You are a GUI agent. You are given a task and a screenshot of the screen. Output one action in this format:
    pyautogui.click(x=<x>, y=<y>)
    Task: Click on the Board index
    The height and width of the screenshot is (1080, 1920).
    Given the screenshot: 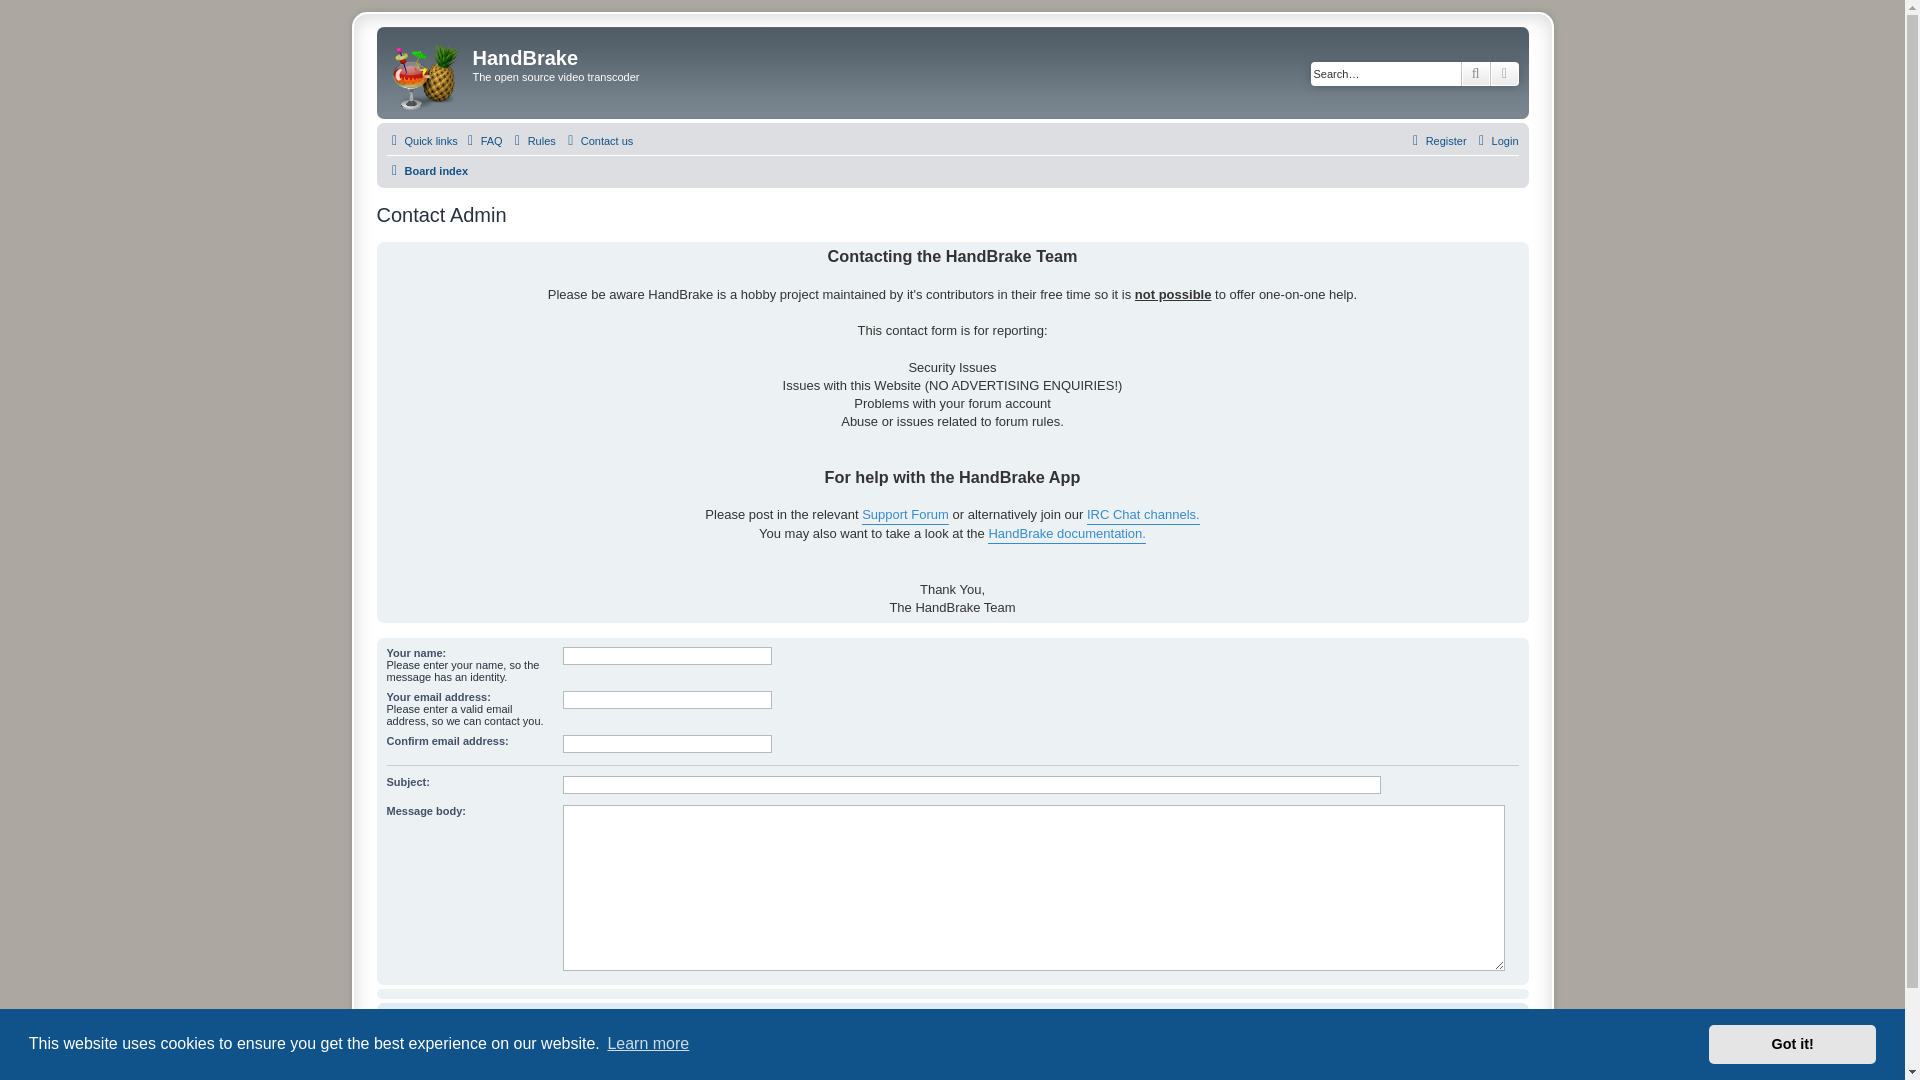 What is the action you would take?
    pyautogui.click(x=427, y=73)
    